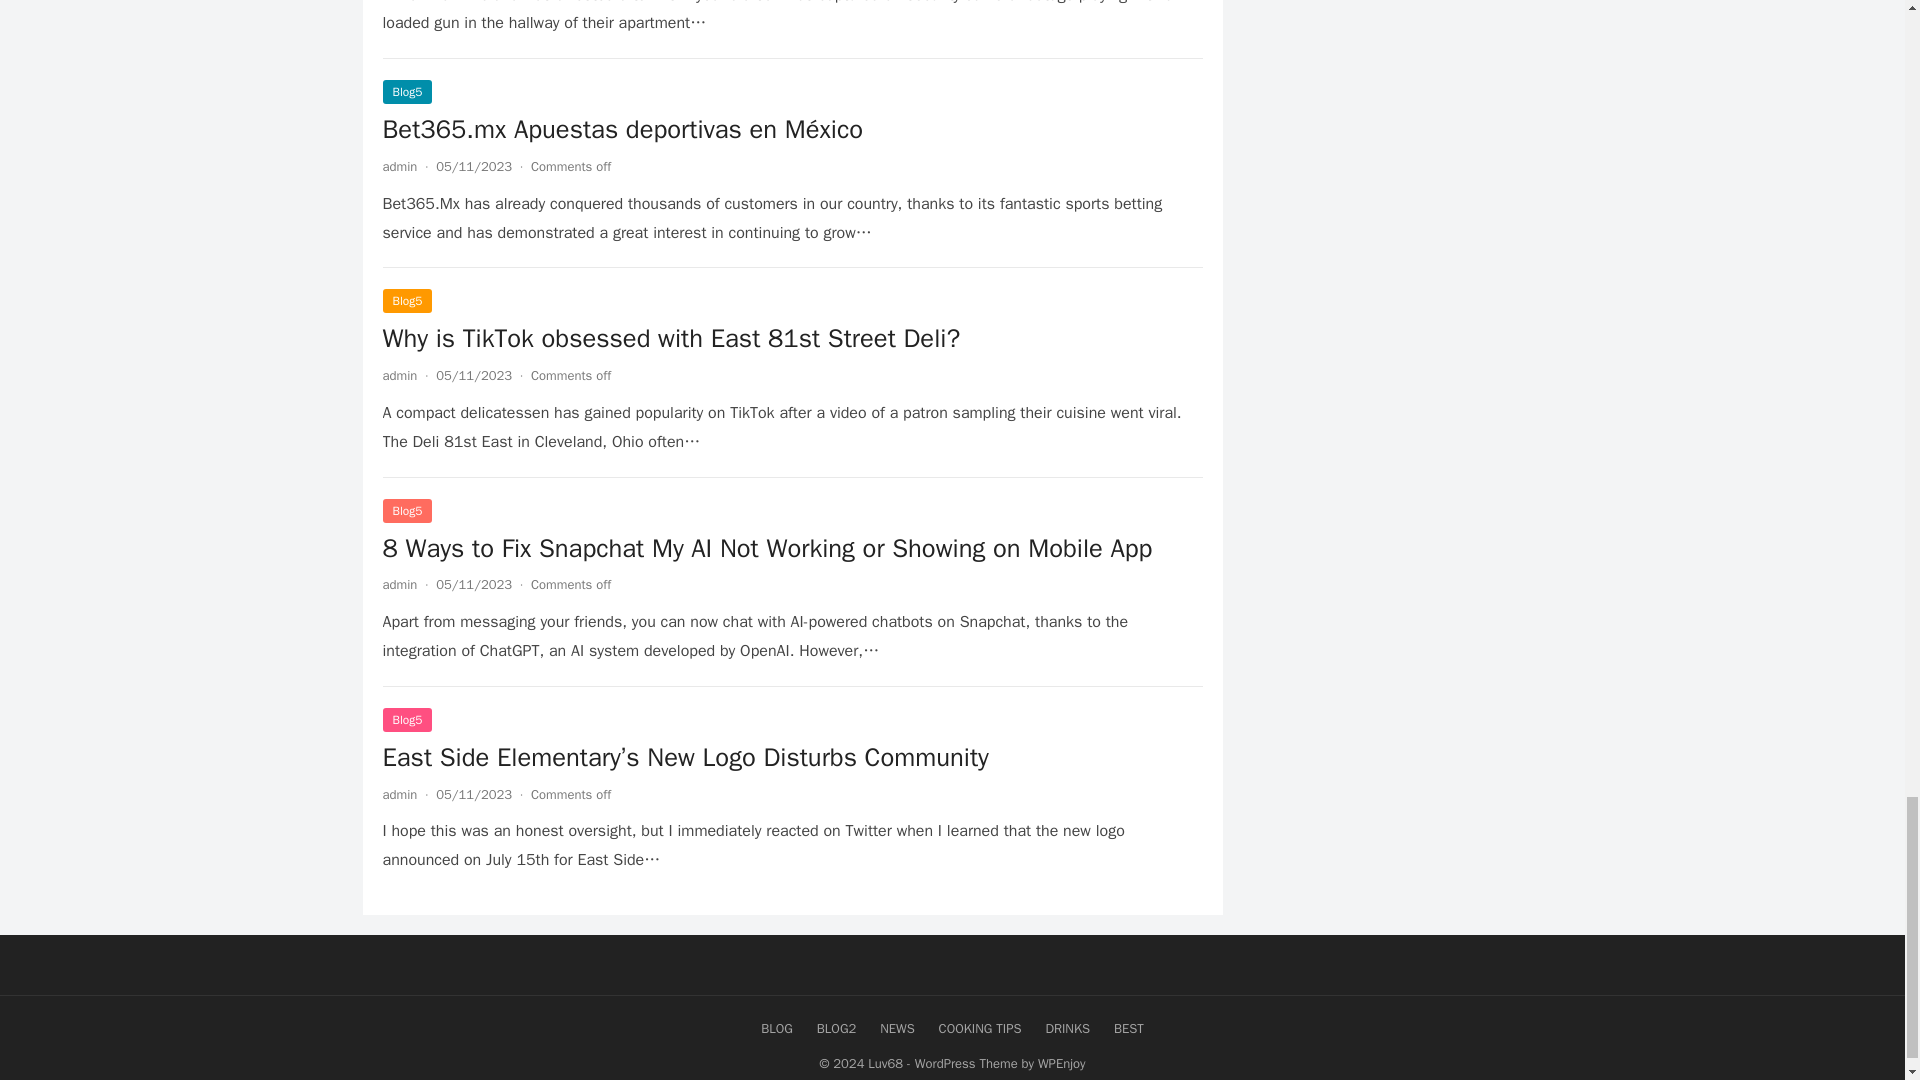 This screenshot has height=1080, width=1920. I want to click on Blog5, so click(407, 509).